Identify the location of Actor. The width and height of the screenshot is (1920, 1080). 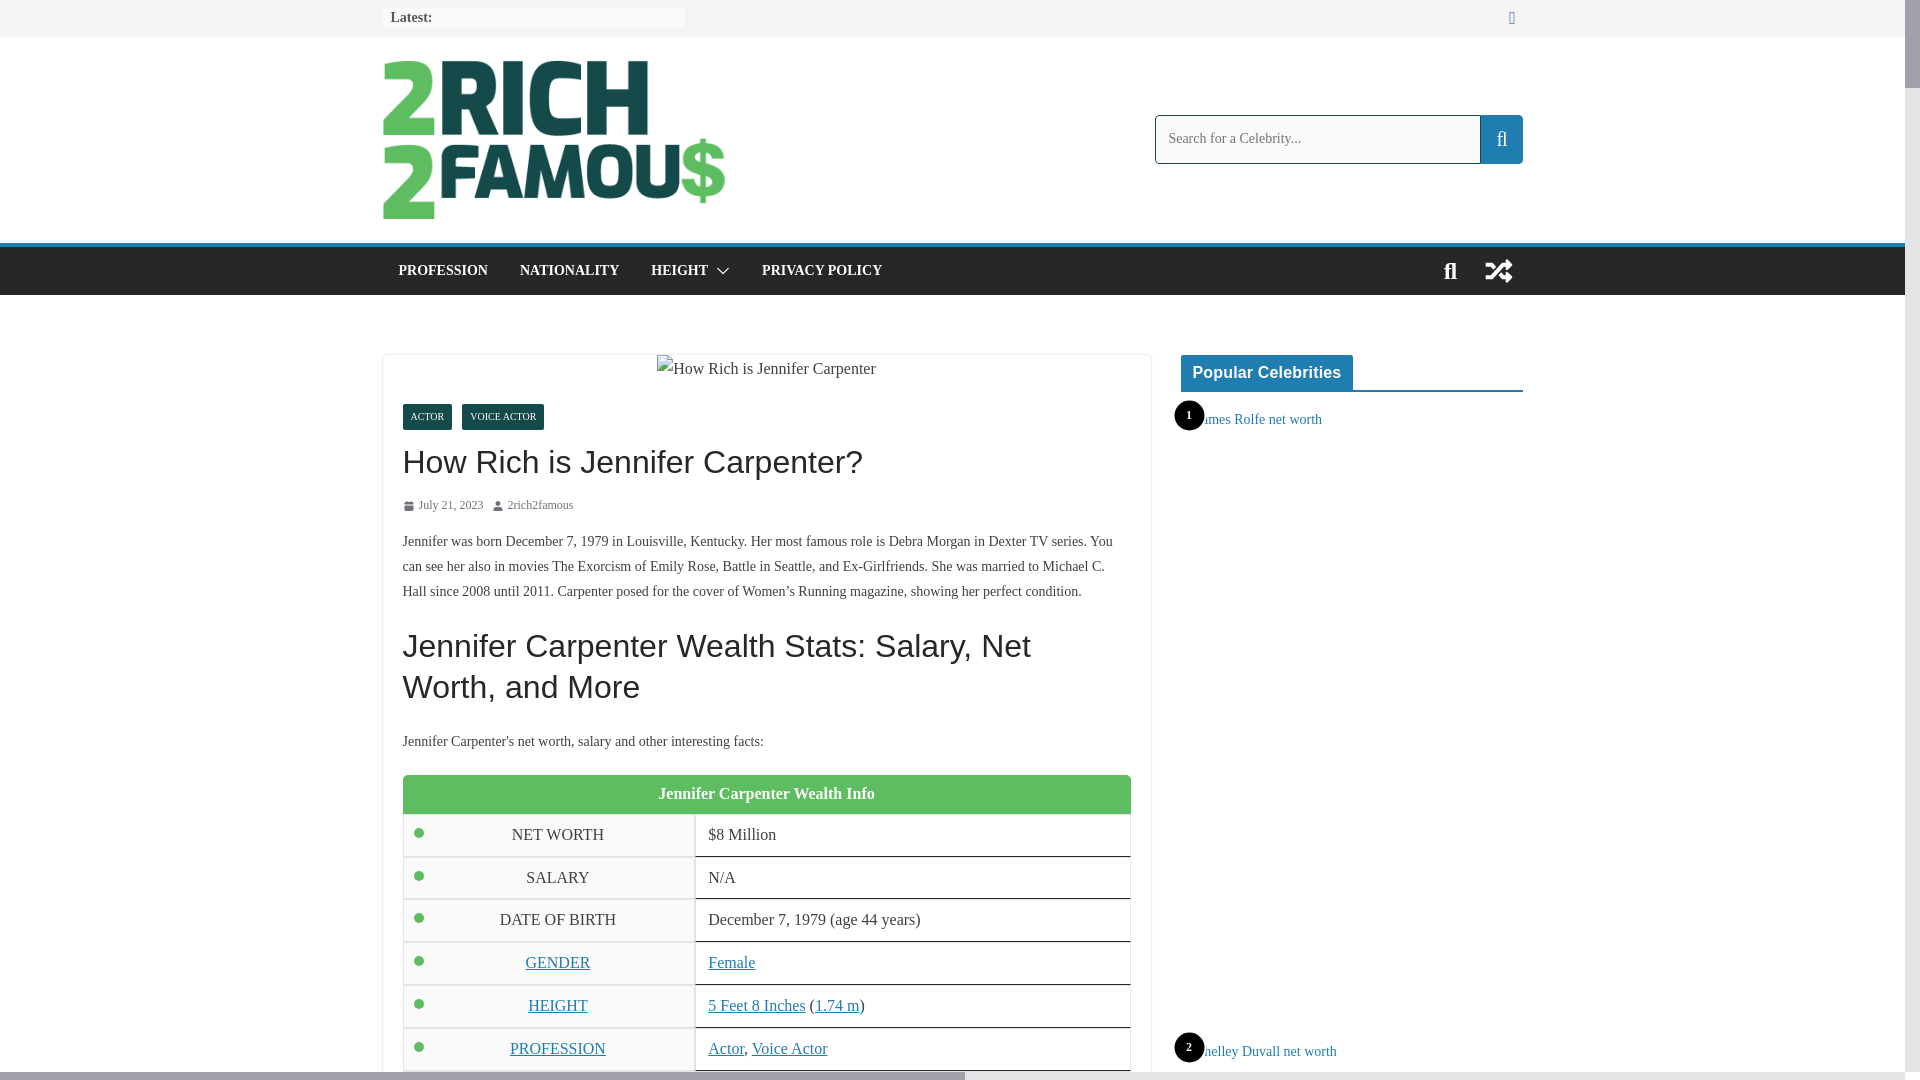
(726, 1048).